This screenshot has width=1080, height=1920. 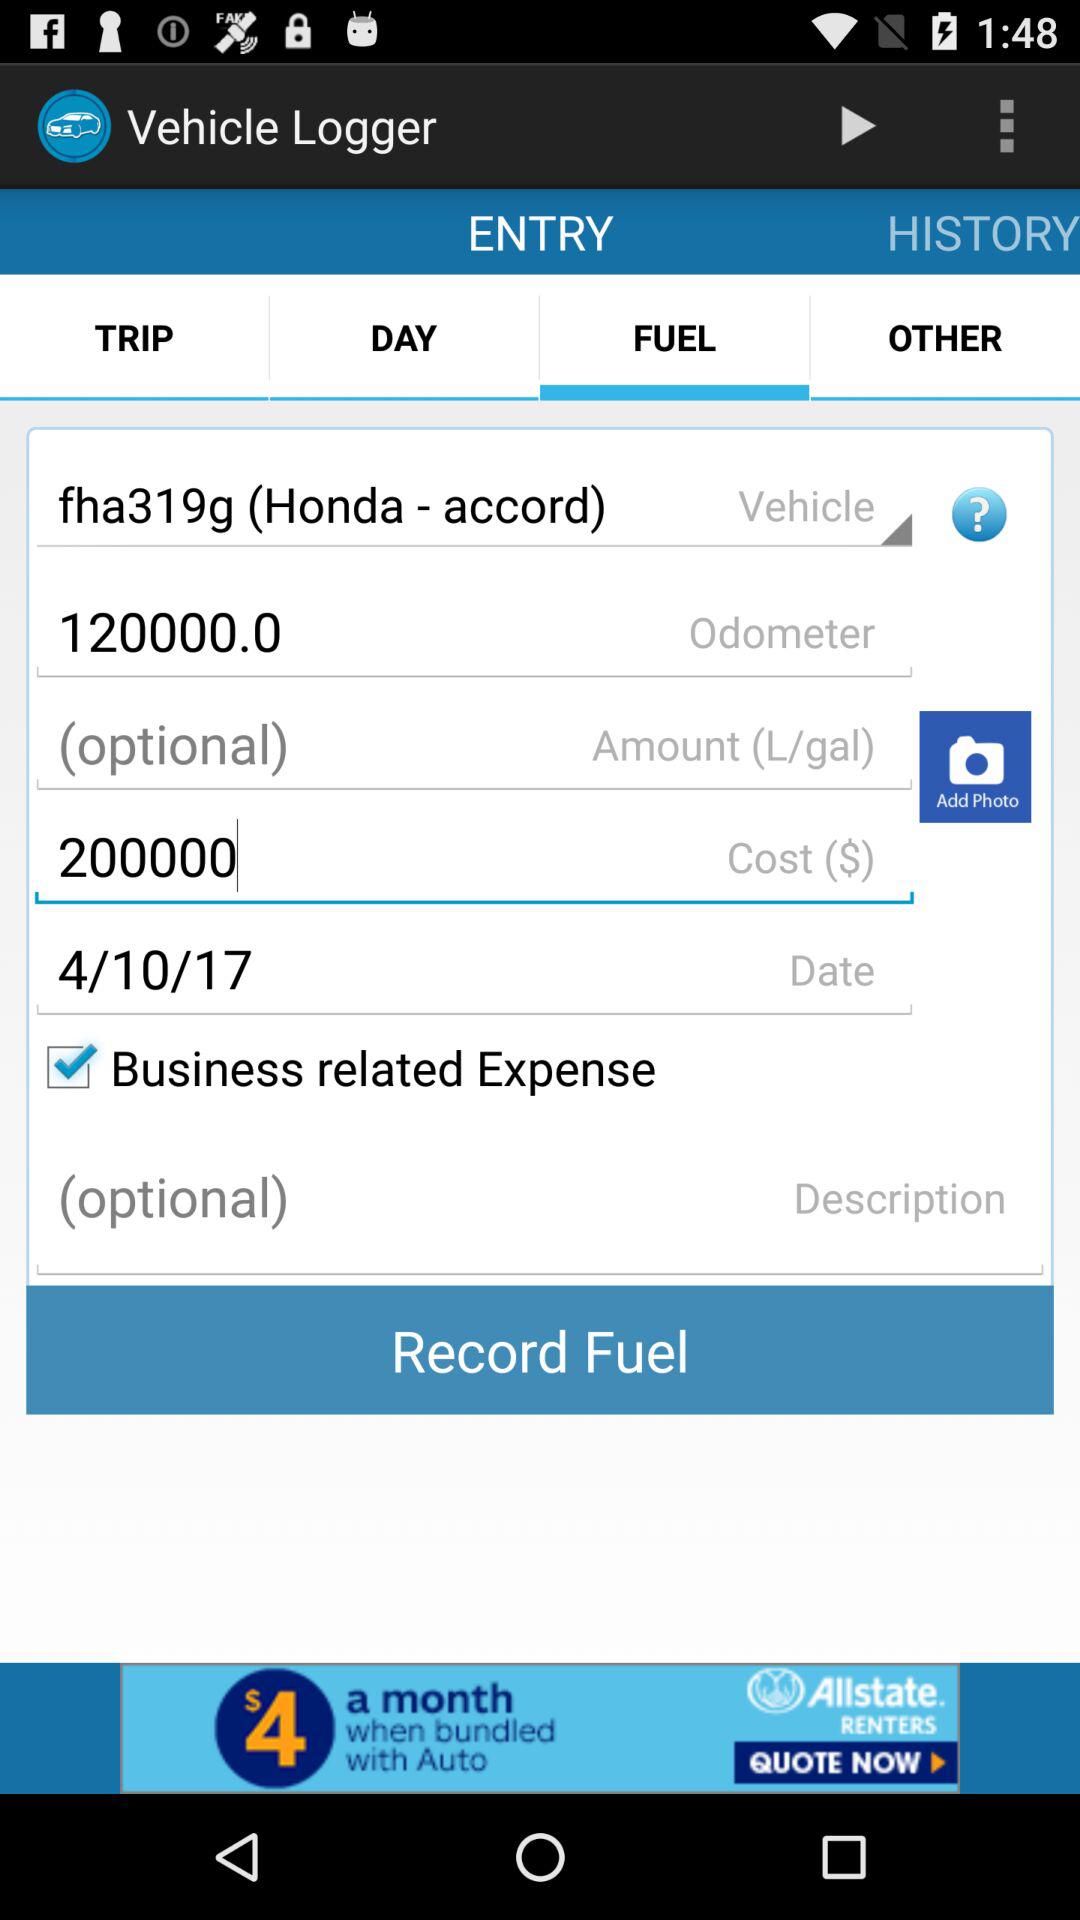 What do you see at coordinates (474, 744) in the screenshot?
I see `enter amount` at bounding box center [474, 744].